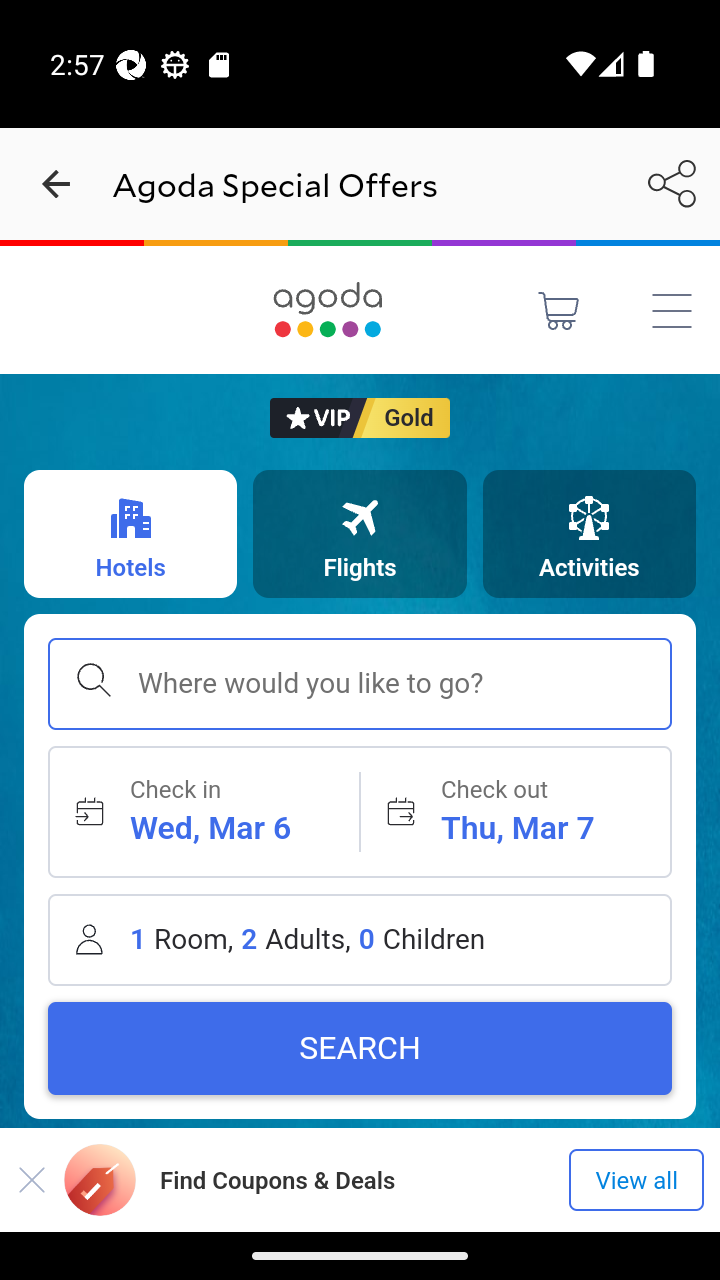  I want to click on navigation_button, so click(56, 184).